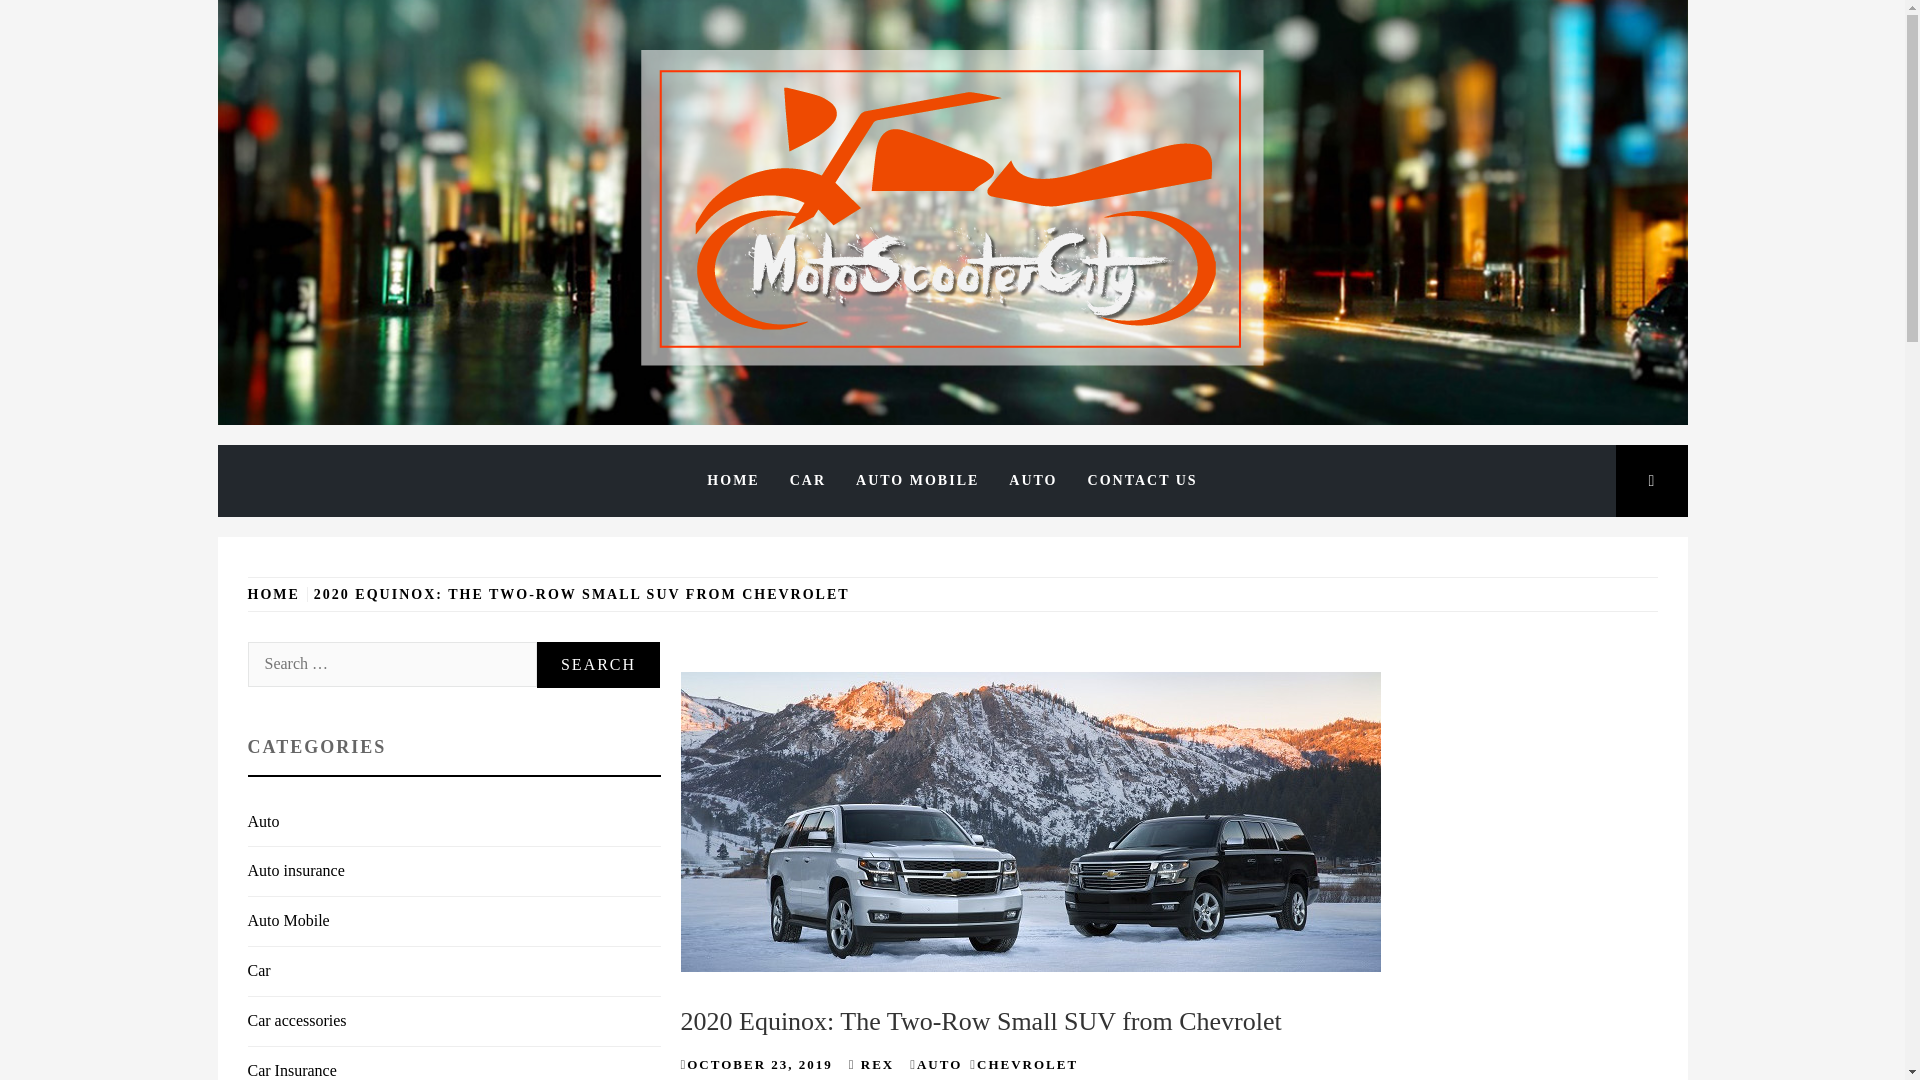 The height and width of the screenshot is (1080, 1920). I want to click on 2020 EQUINOX: THE TWO-ROW SMALL SUV FROM CHEVROLET, so click(582, 594).